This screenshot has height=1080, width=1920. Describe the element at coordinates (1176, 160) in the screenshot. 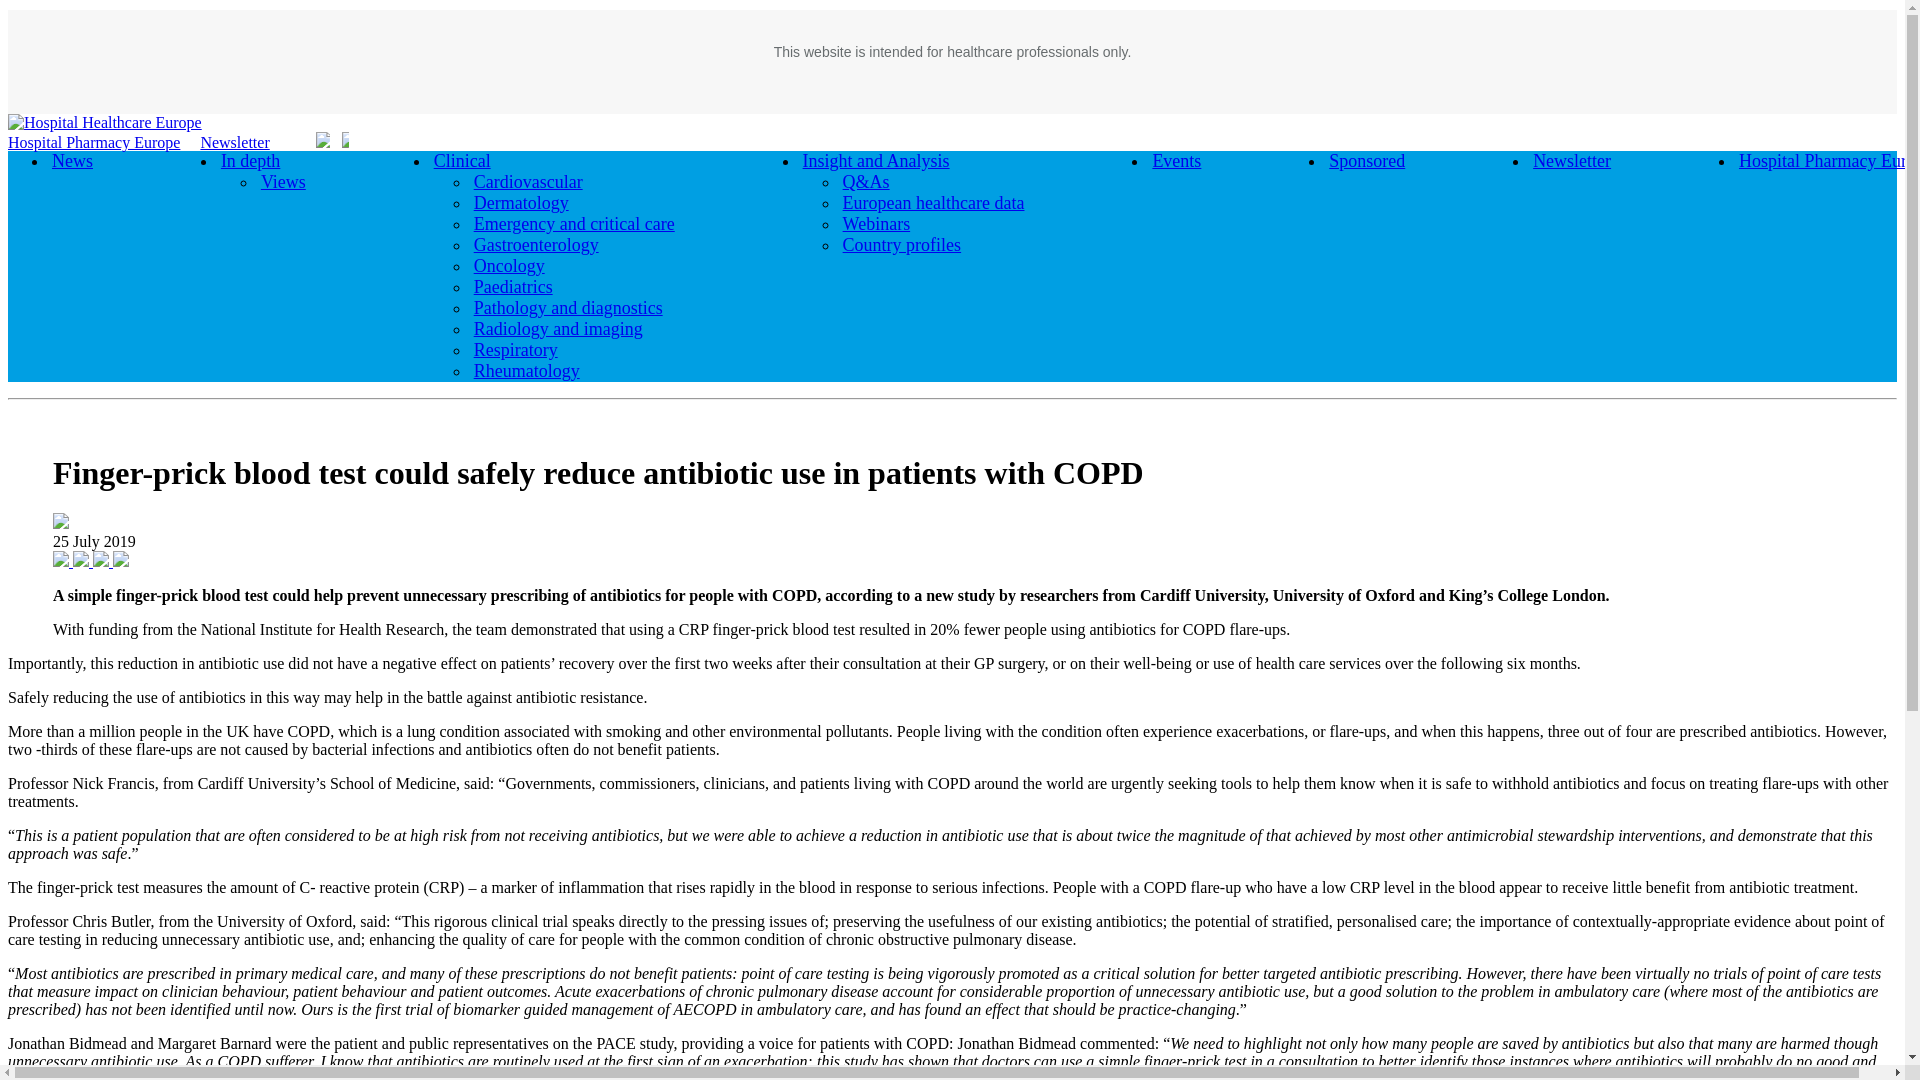

I see `Events` at that location.